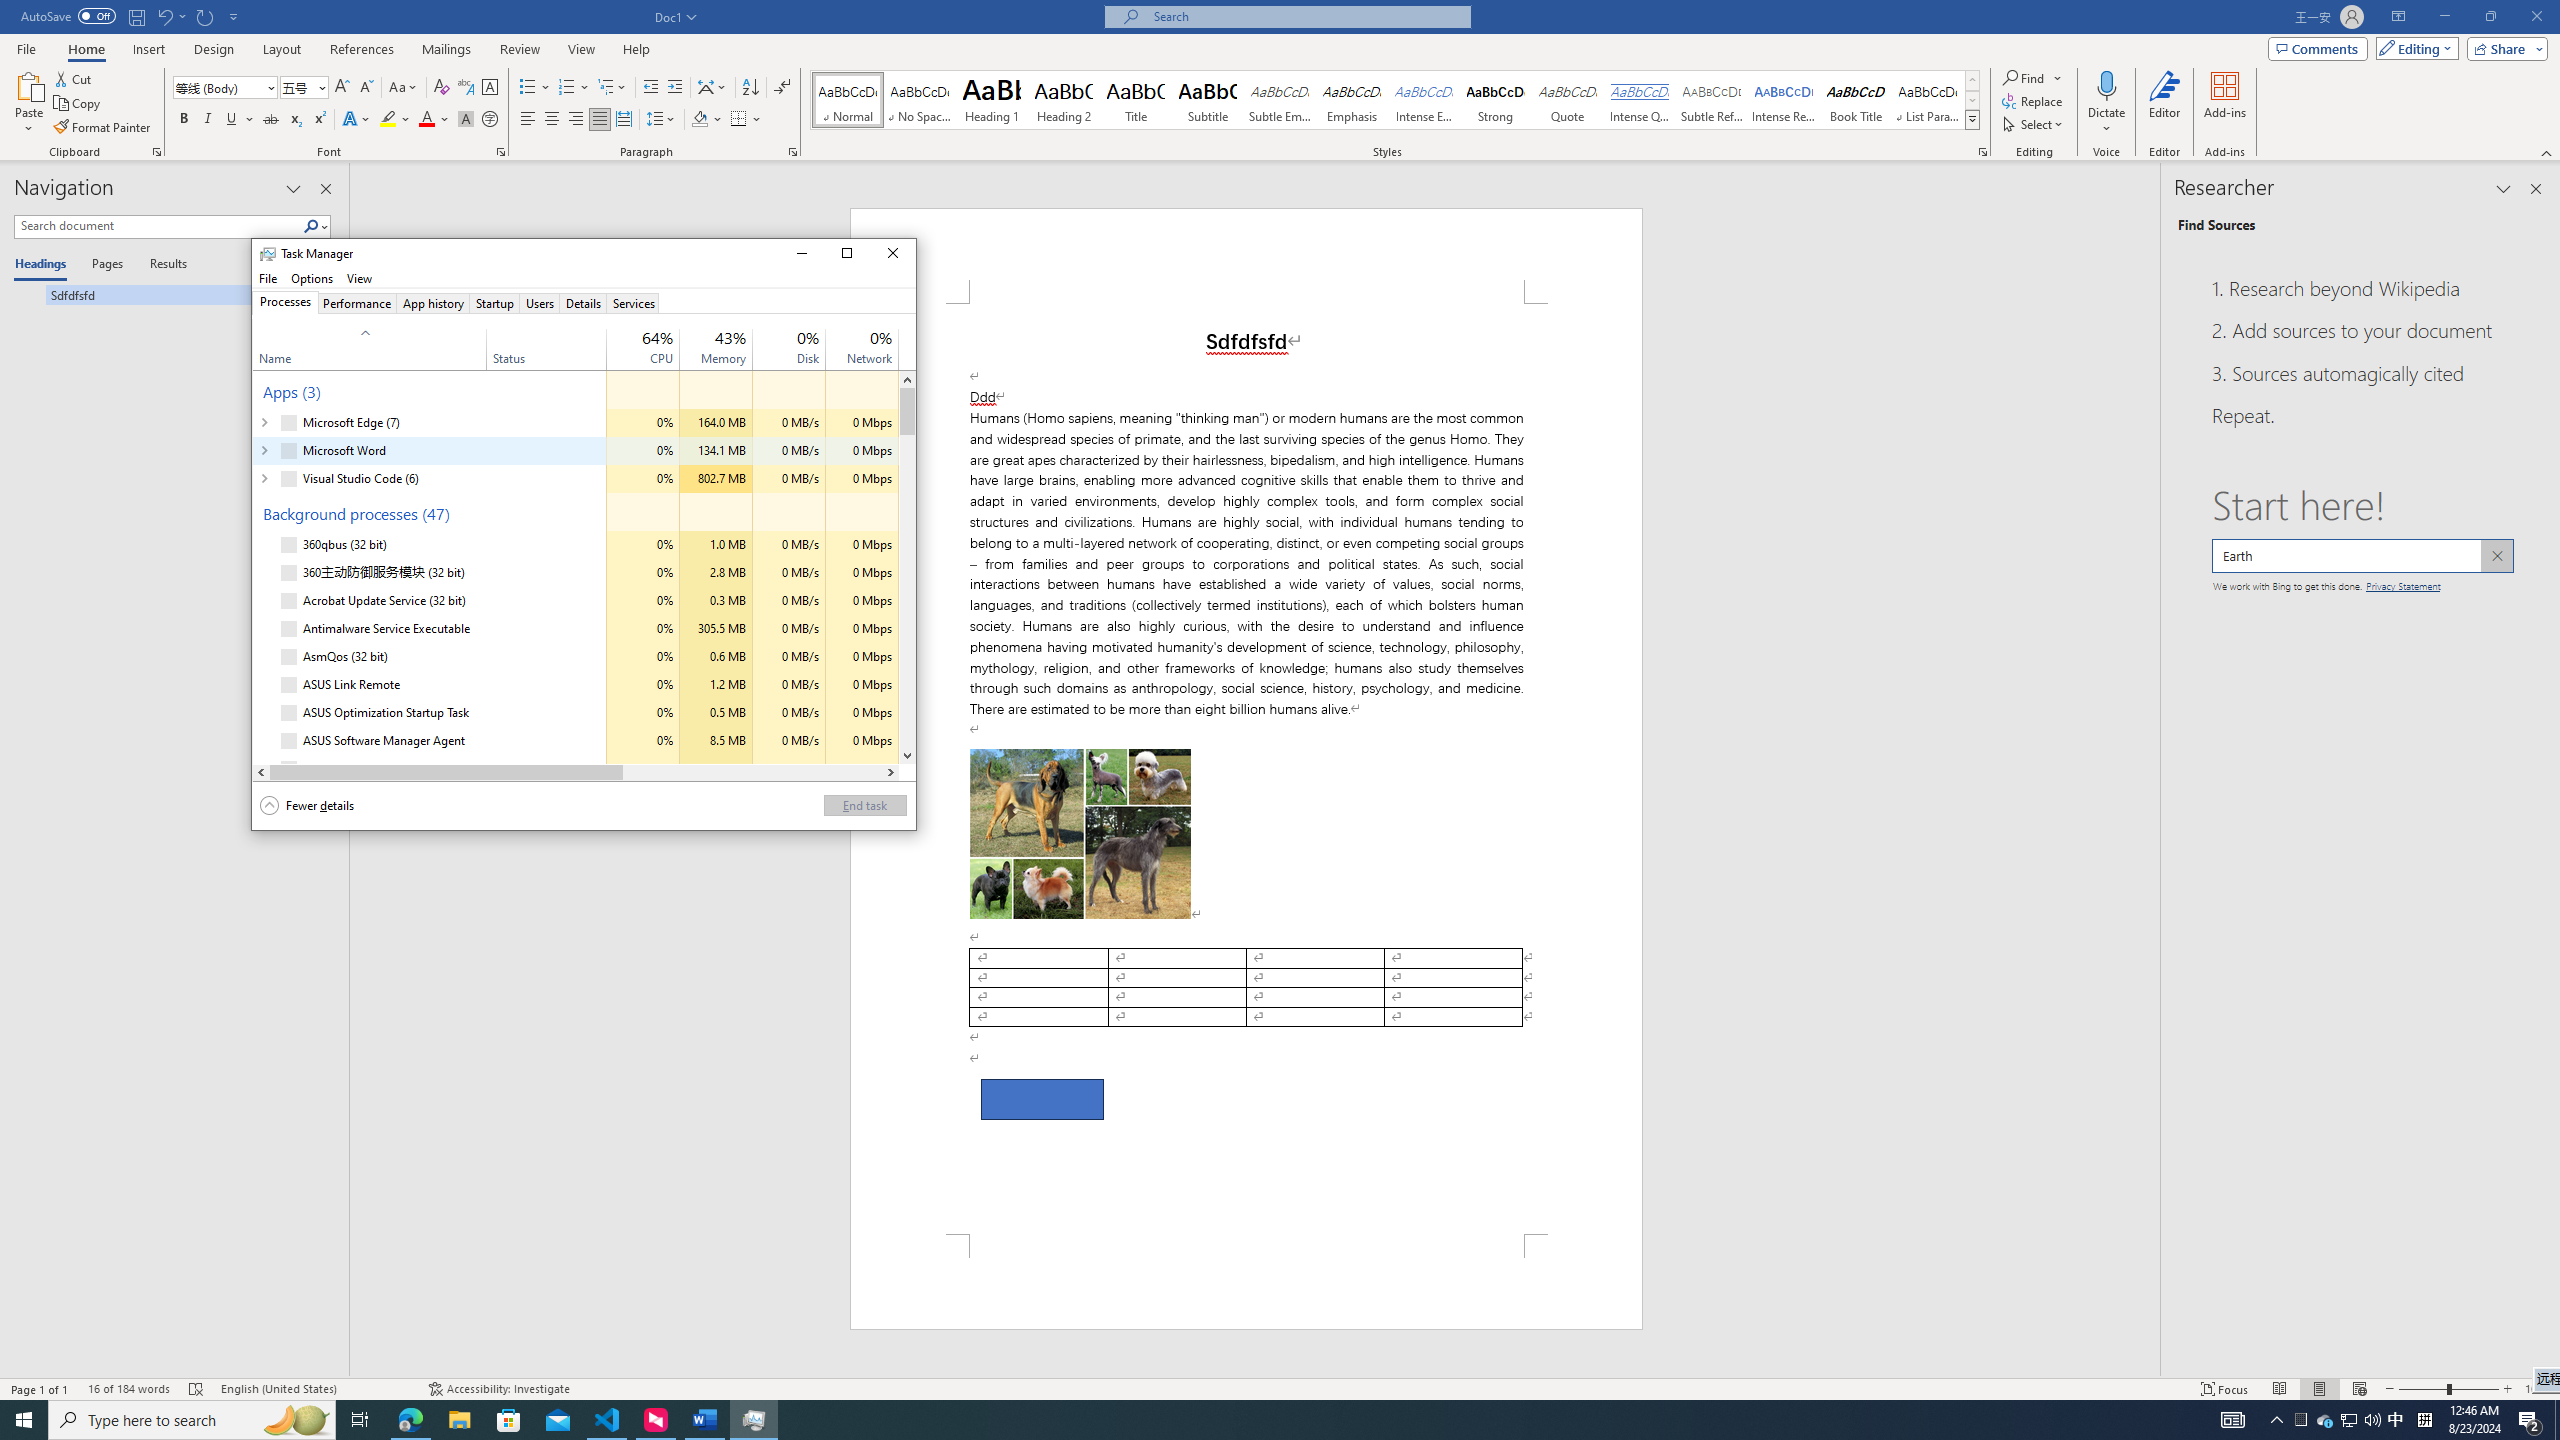  What do you see at coordinates (2348, 1420) in the screenshot?
I see `Line down` at bounding box center [2348, 1420].